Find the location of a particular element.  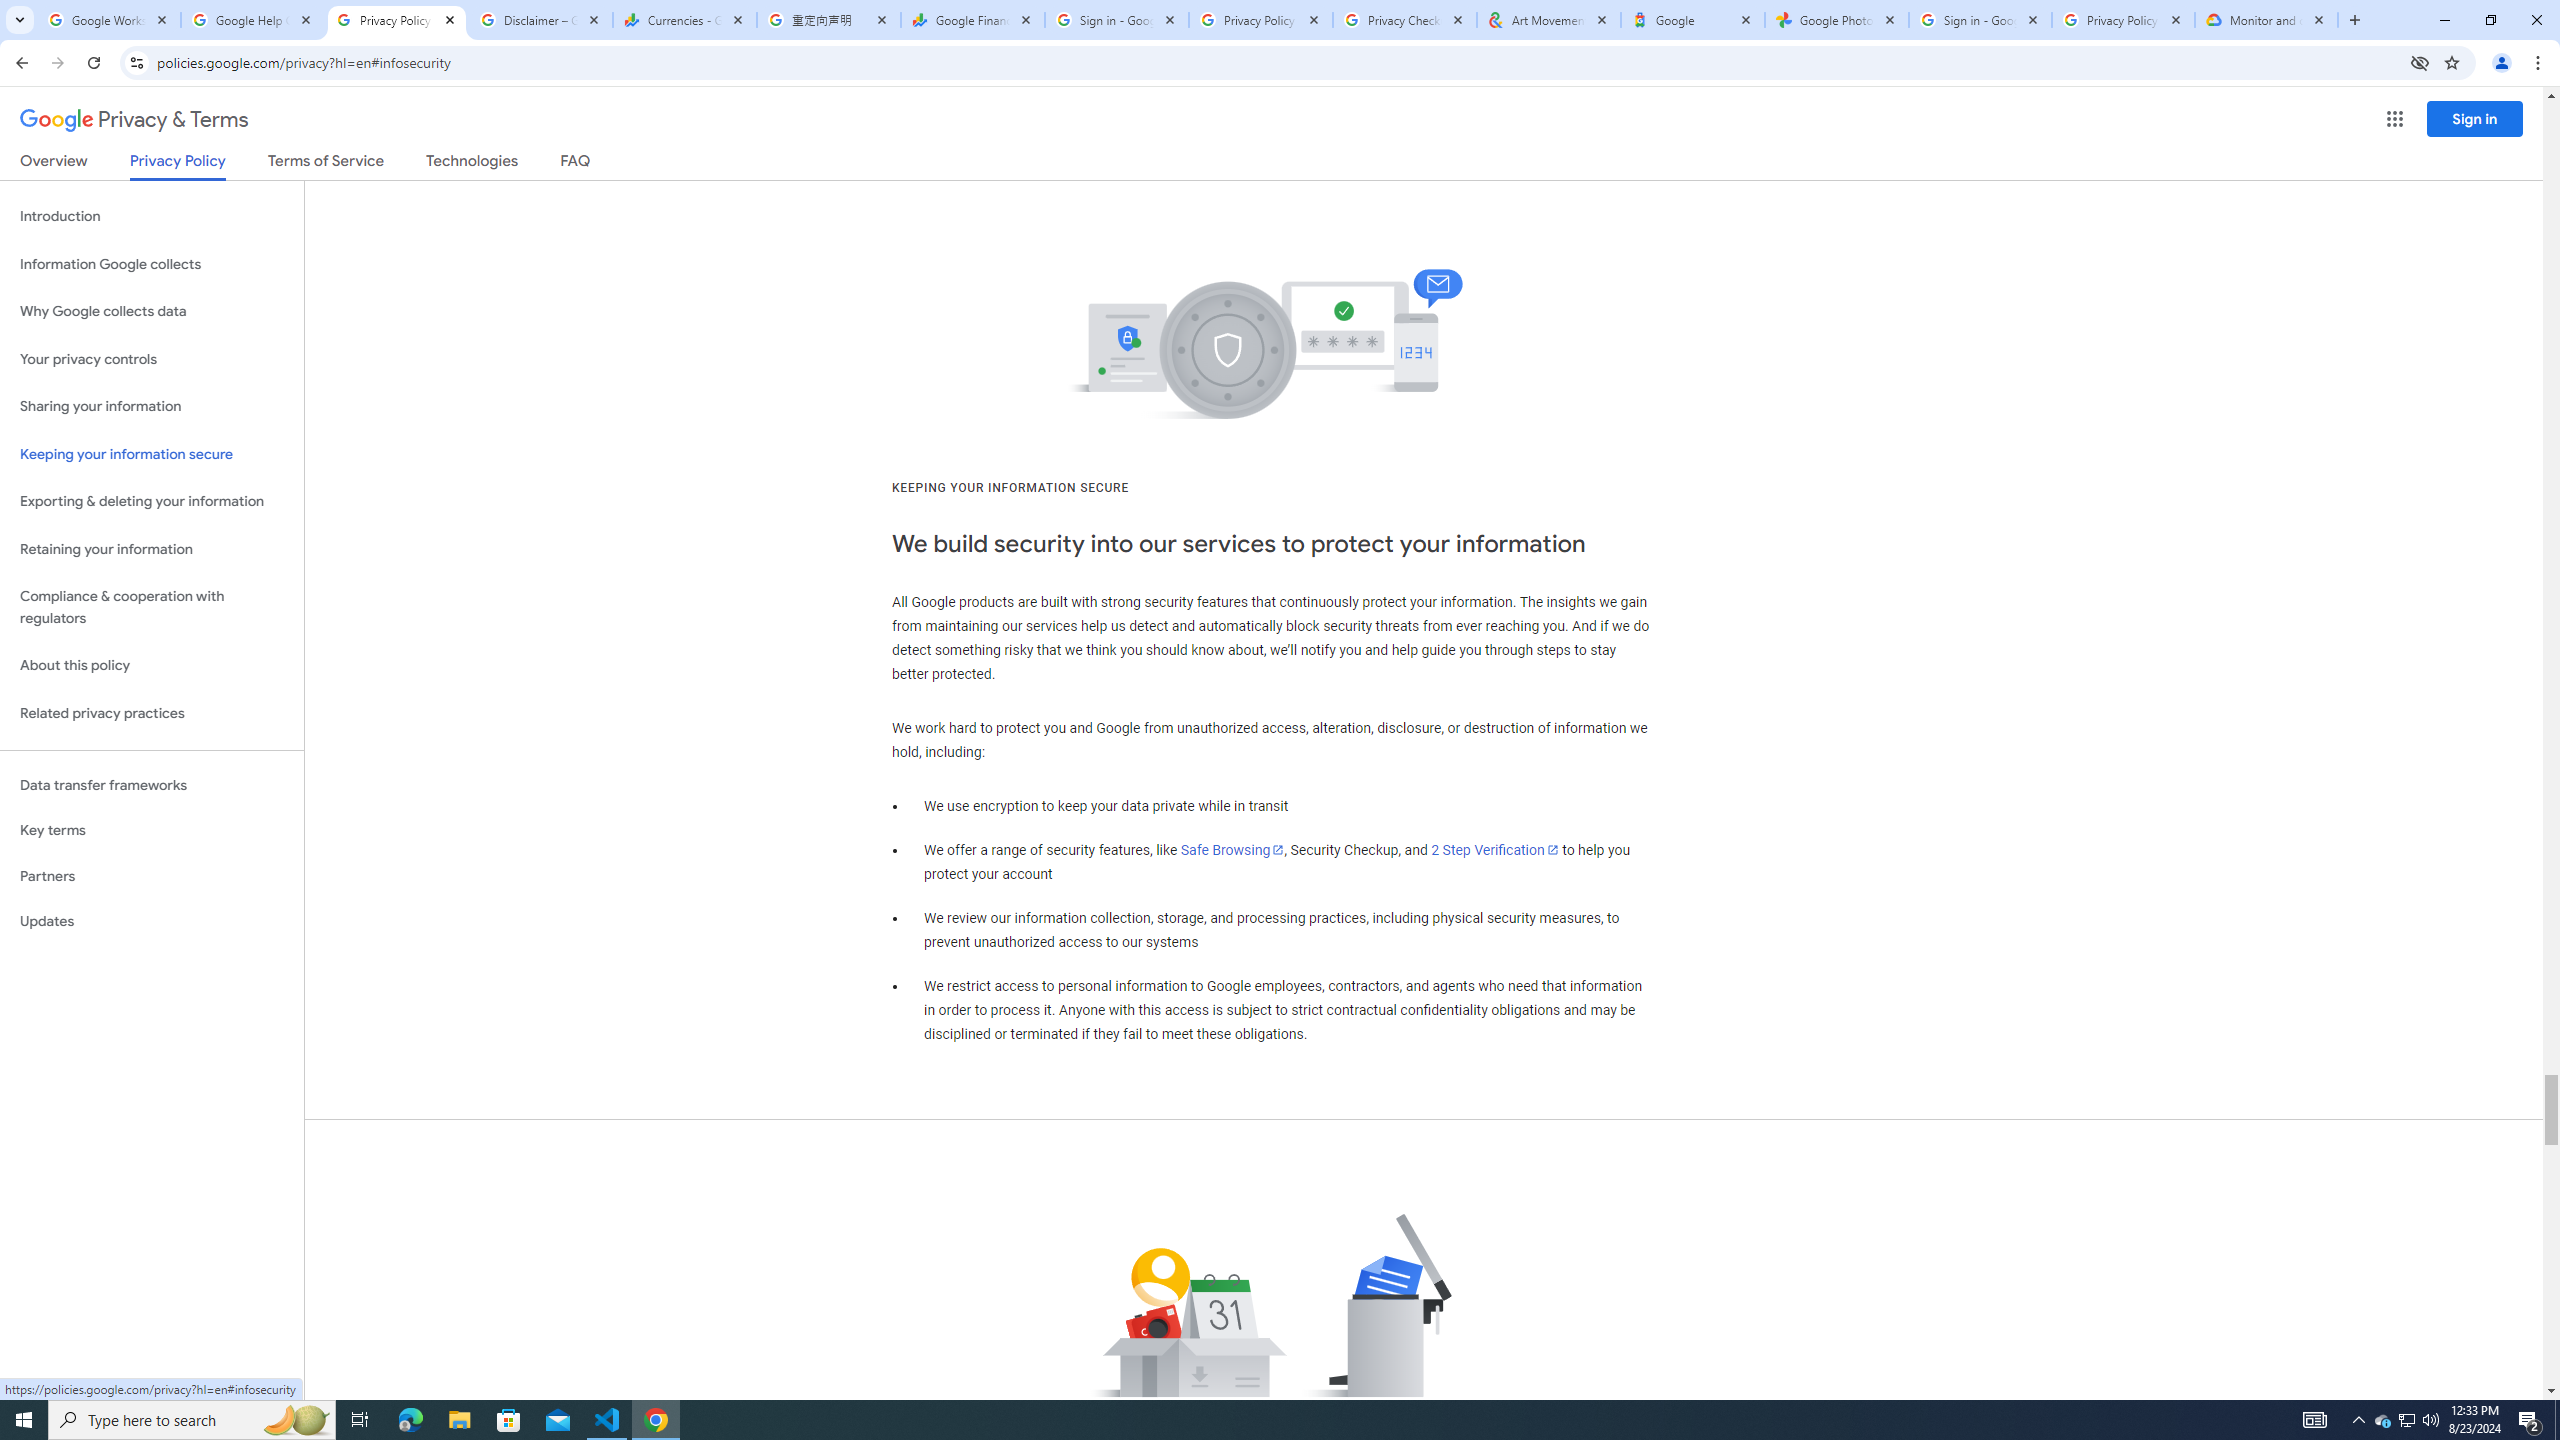

Introduction is located at coordinates (152, 216).